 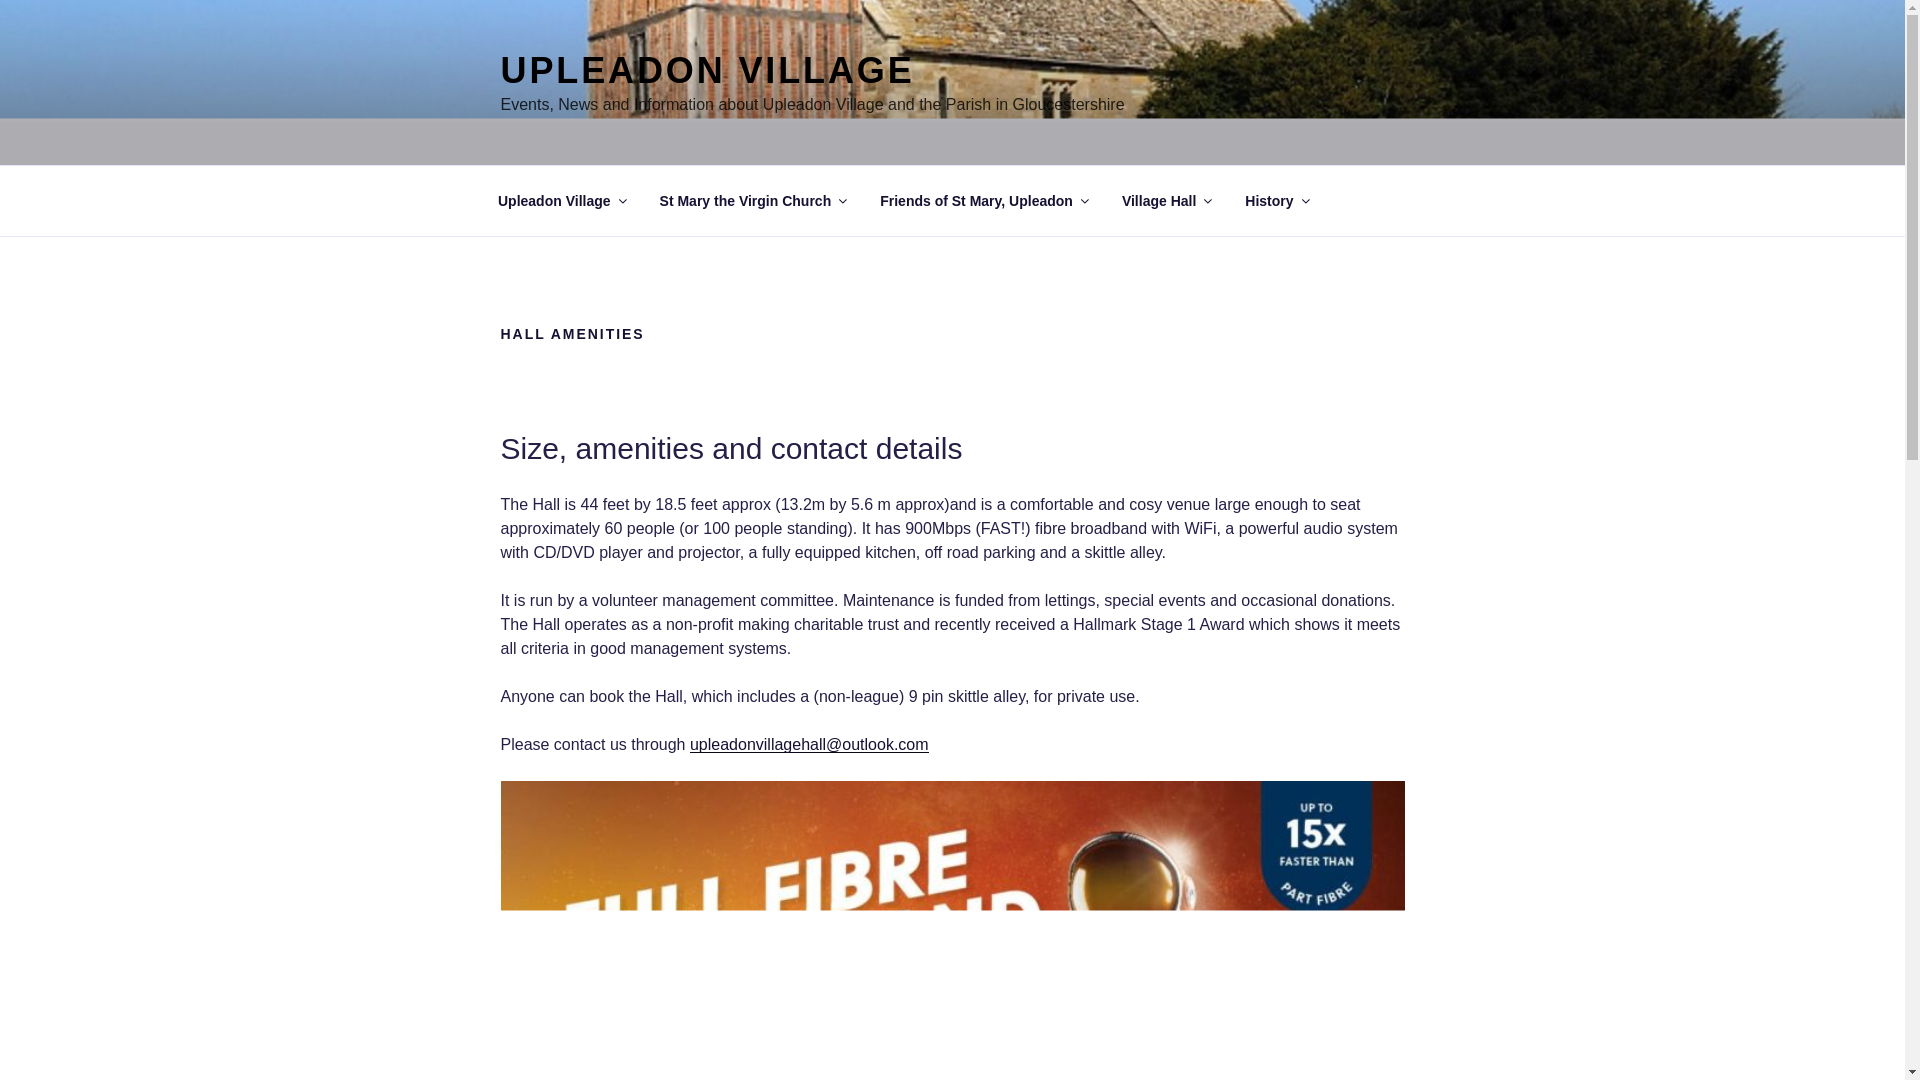 I want to click on UPLEADON VILLAGE, so click(x=706, y=70).